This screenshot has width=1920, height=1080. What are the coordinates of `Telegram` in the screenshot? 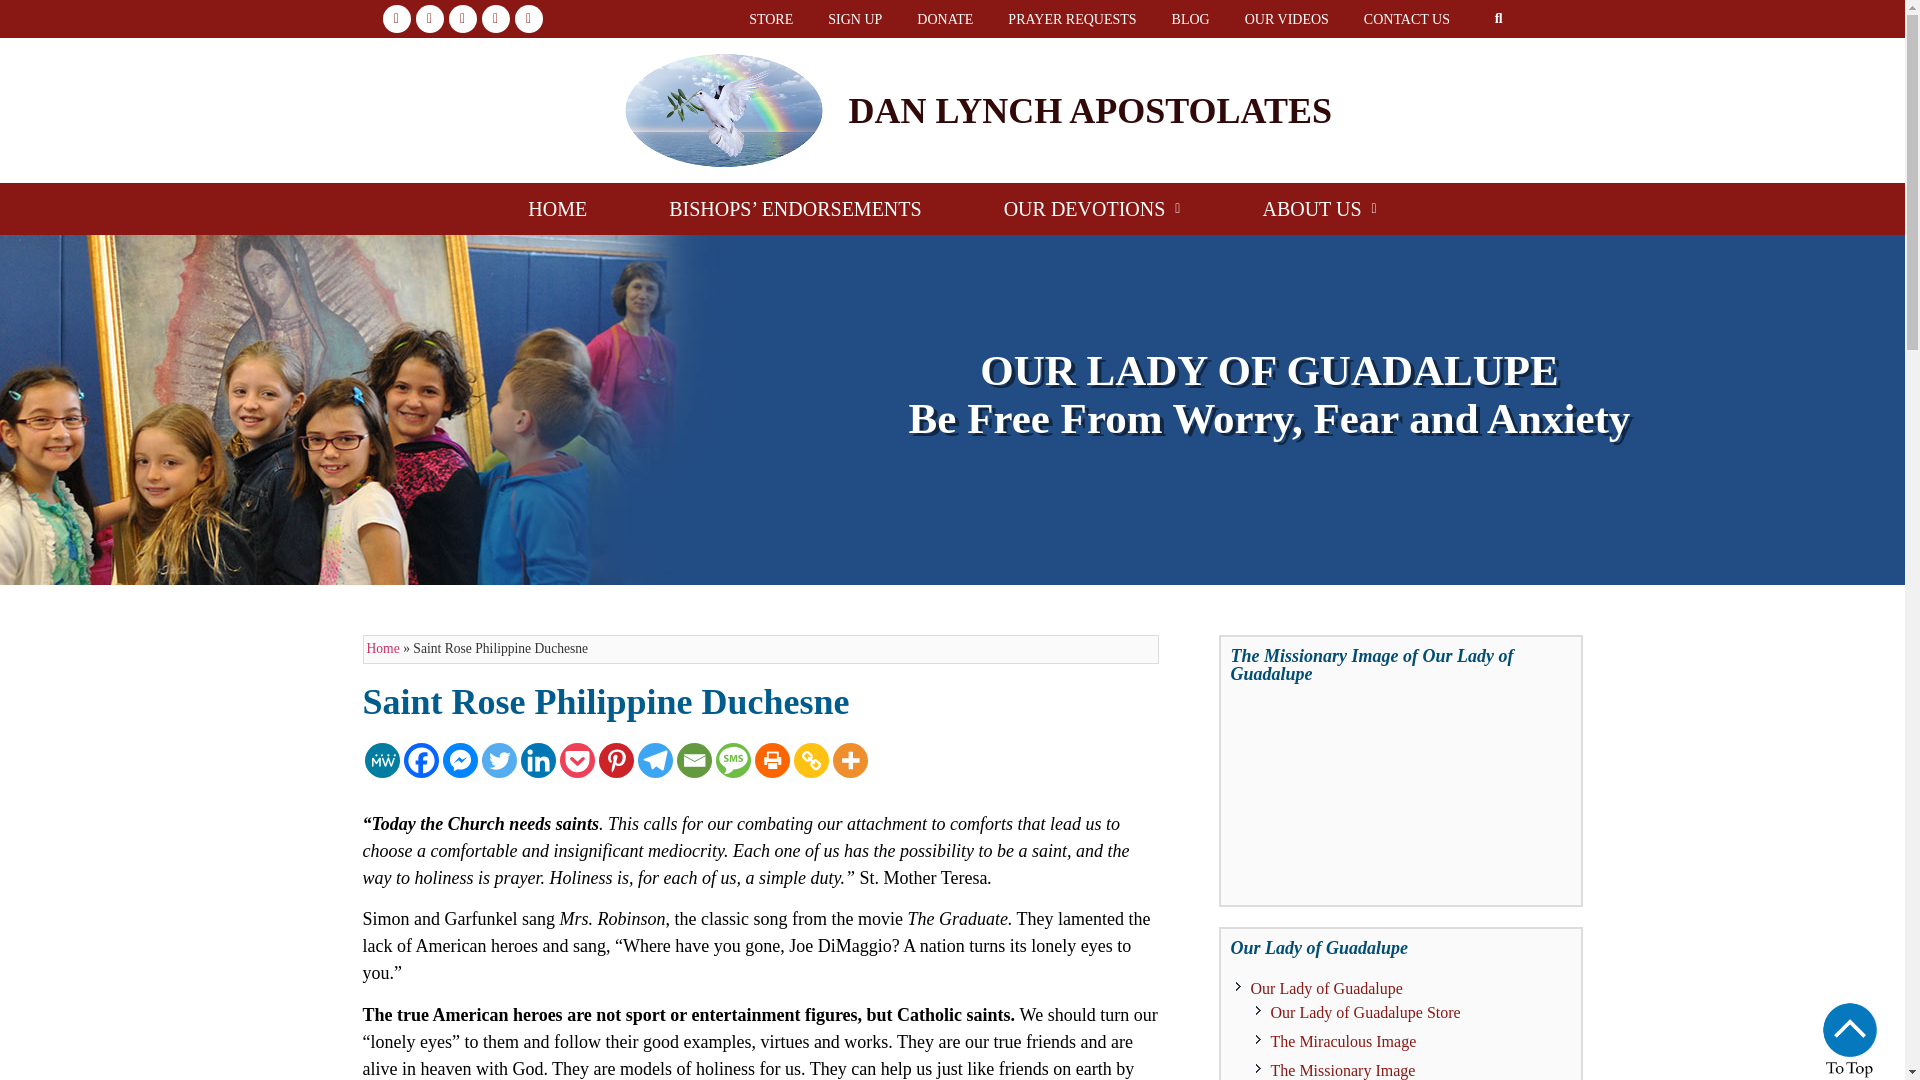 It's located at (655, 760).